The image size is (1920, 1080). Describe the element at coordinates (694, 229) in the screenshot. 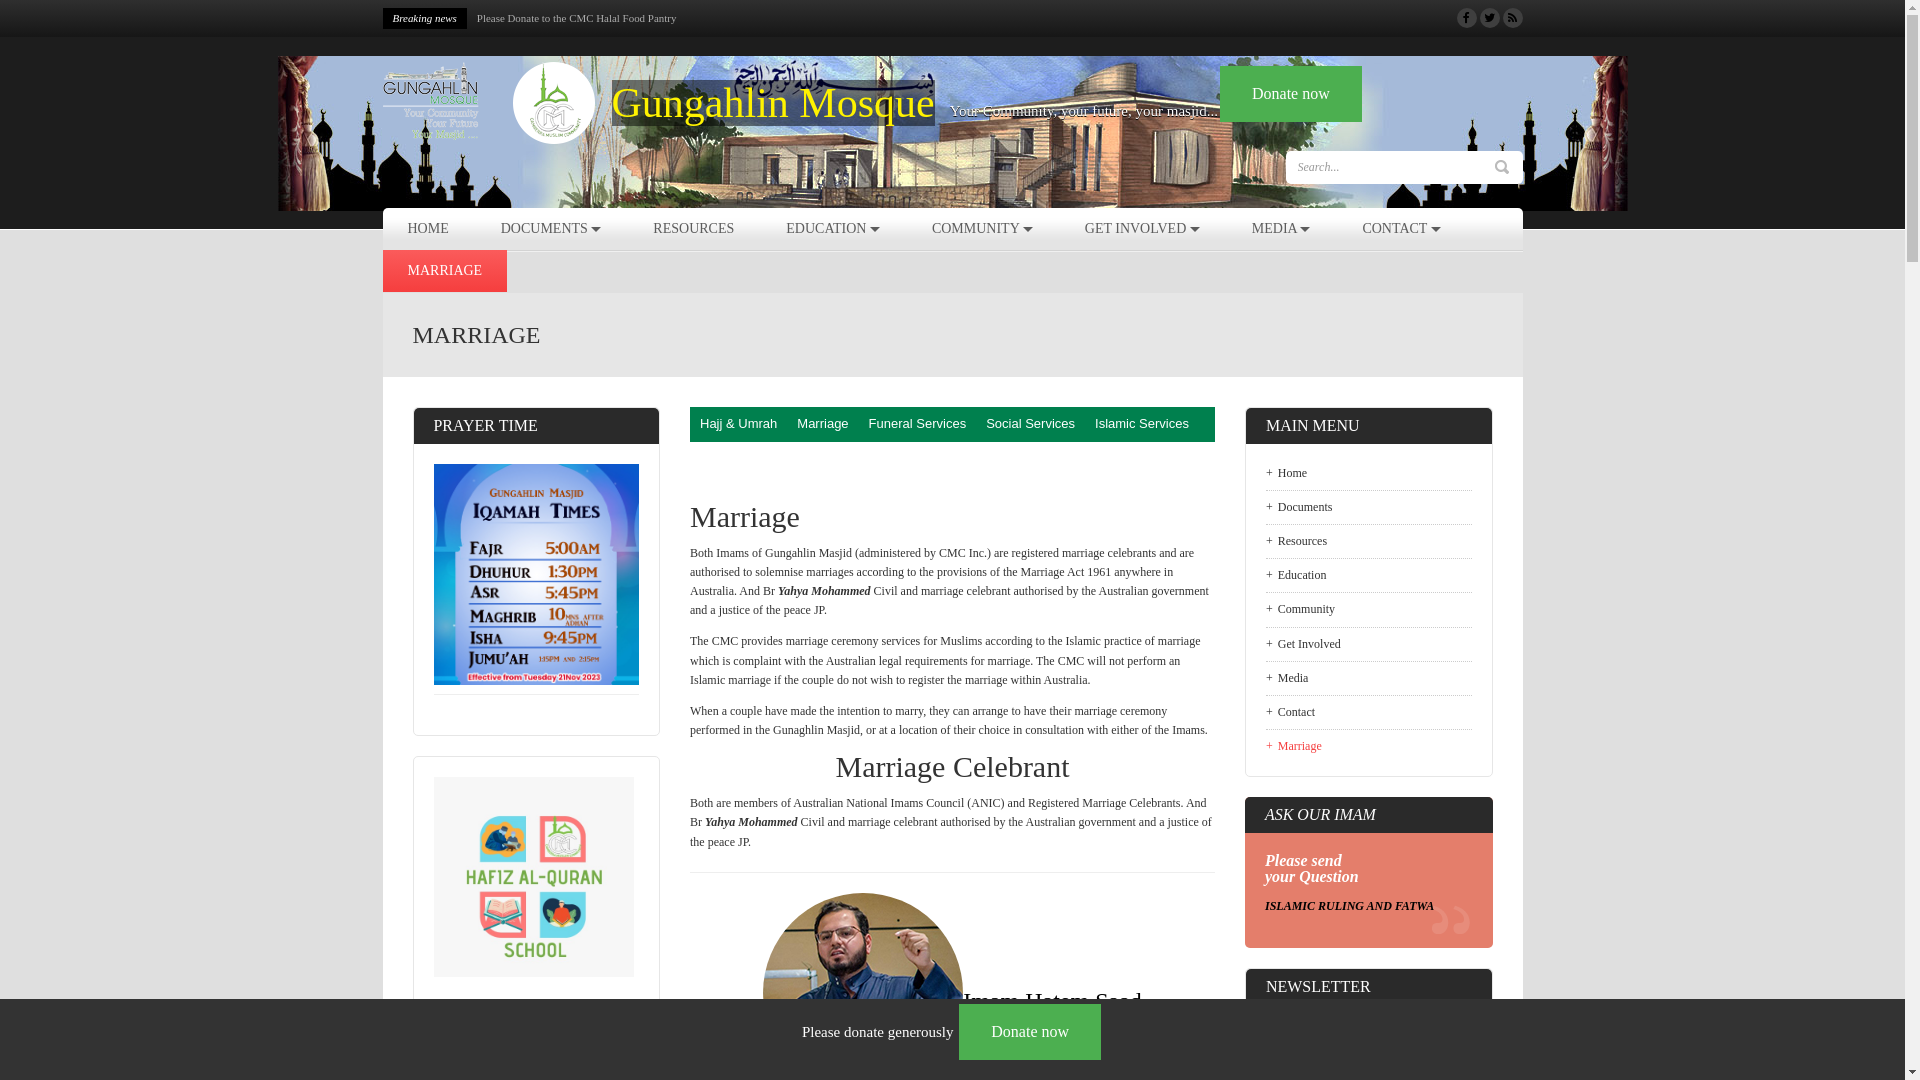

I see `RESOURCES` at that location.